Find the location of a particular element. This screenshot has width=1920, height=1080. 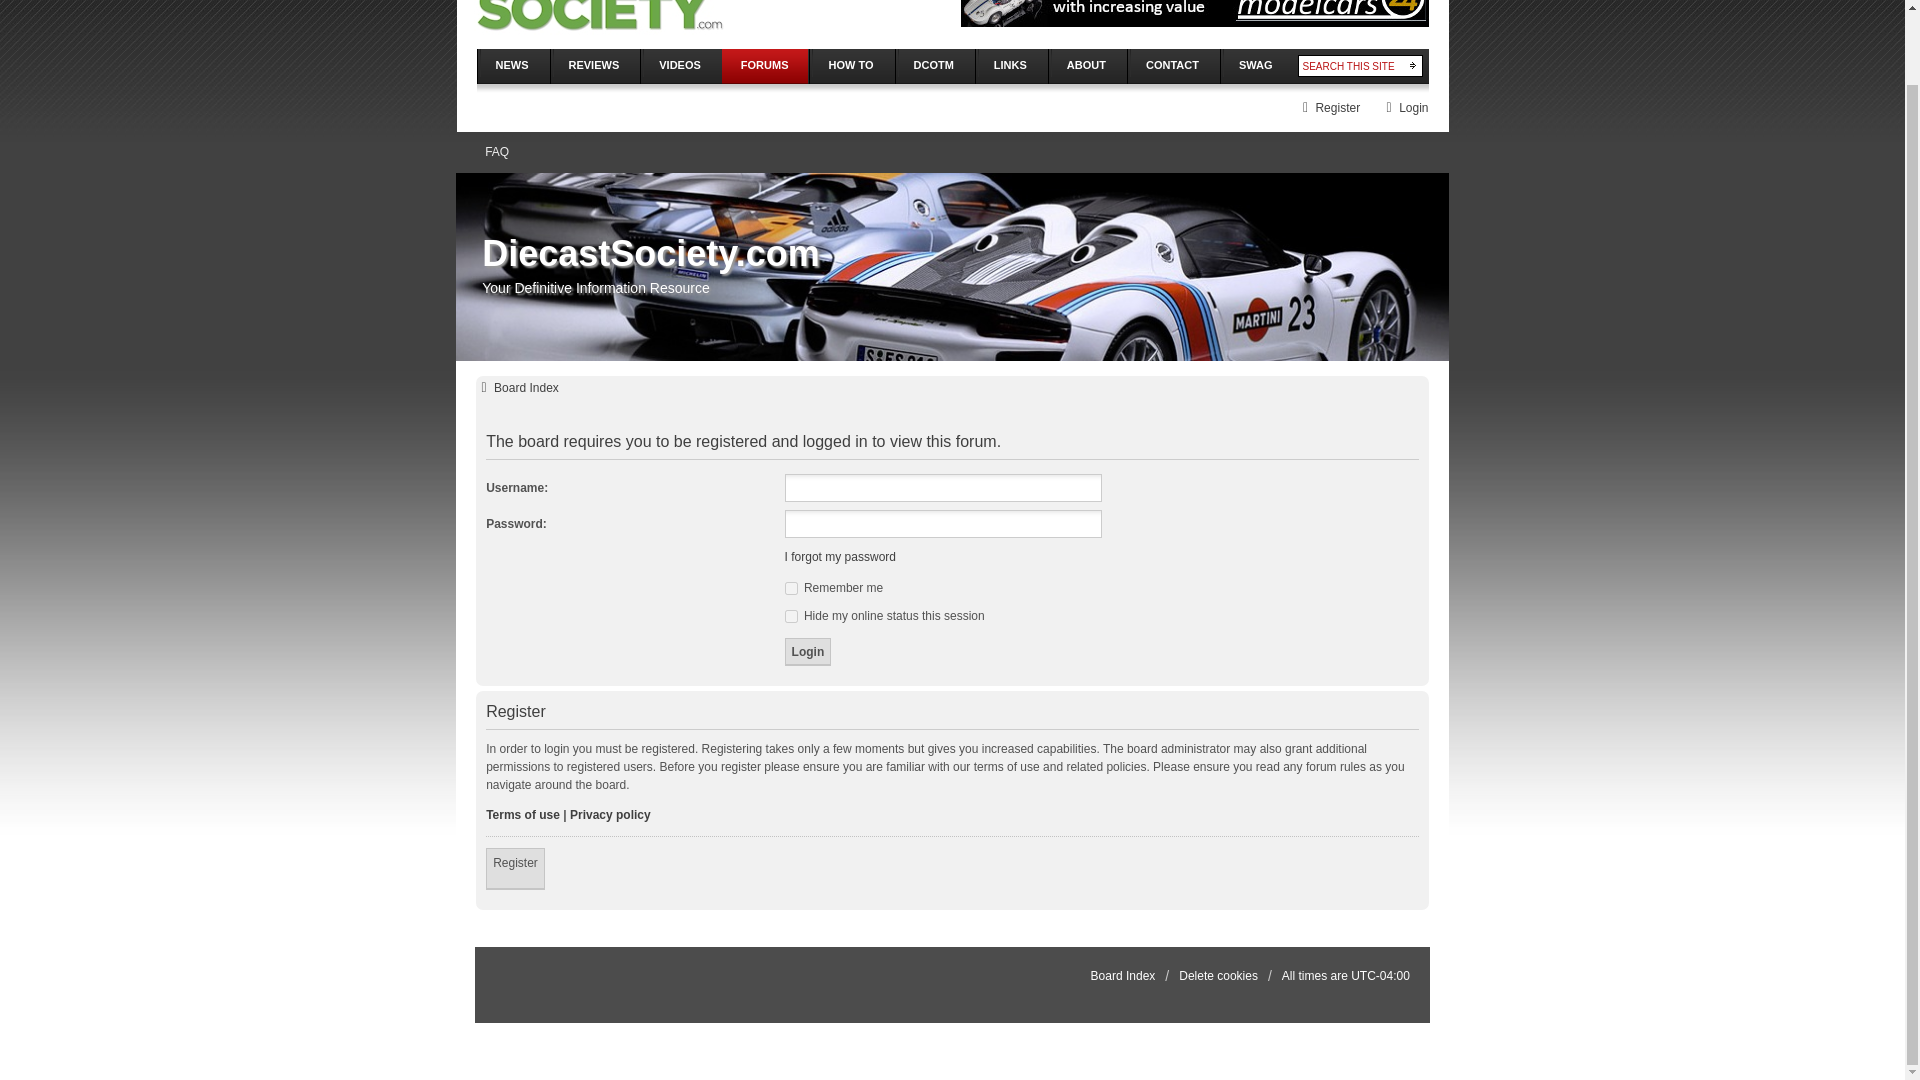

on is located at coordinates (792, 588).